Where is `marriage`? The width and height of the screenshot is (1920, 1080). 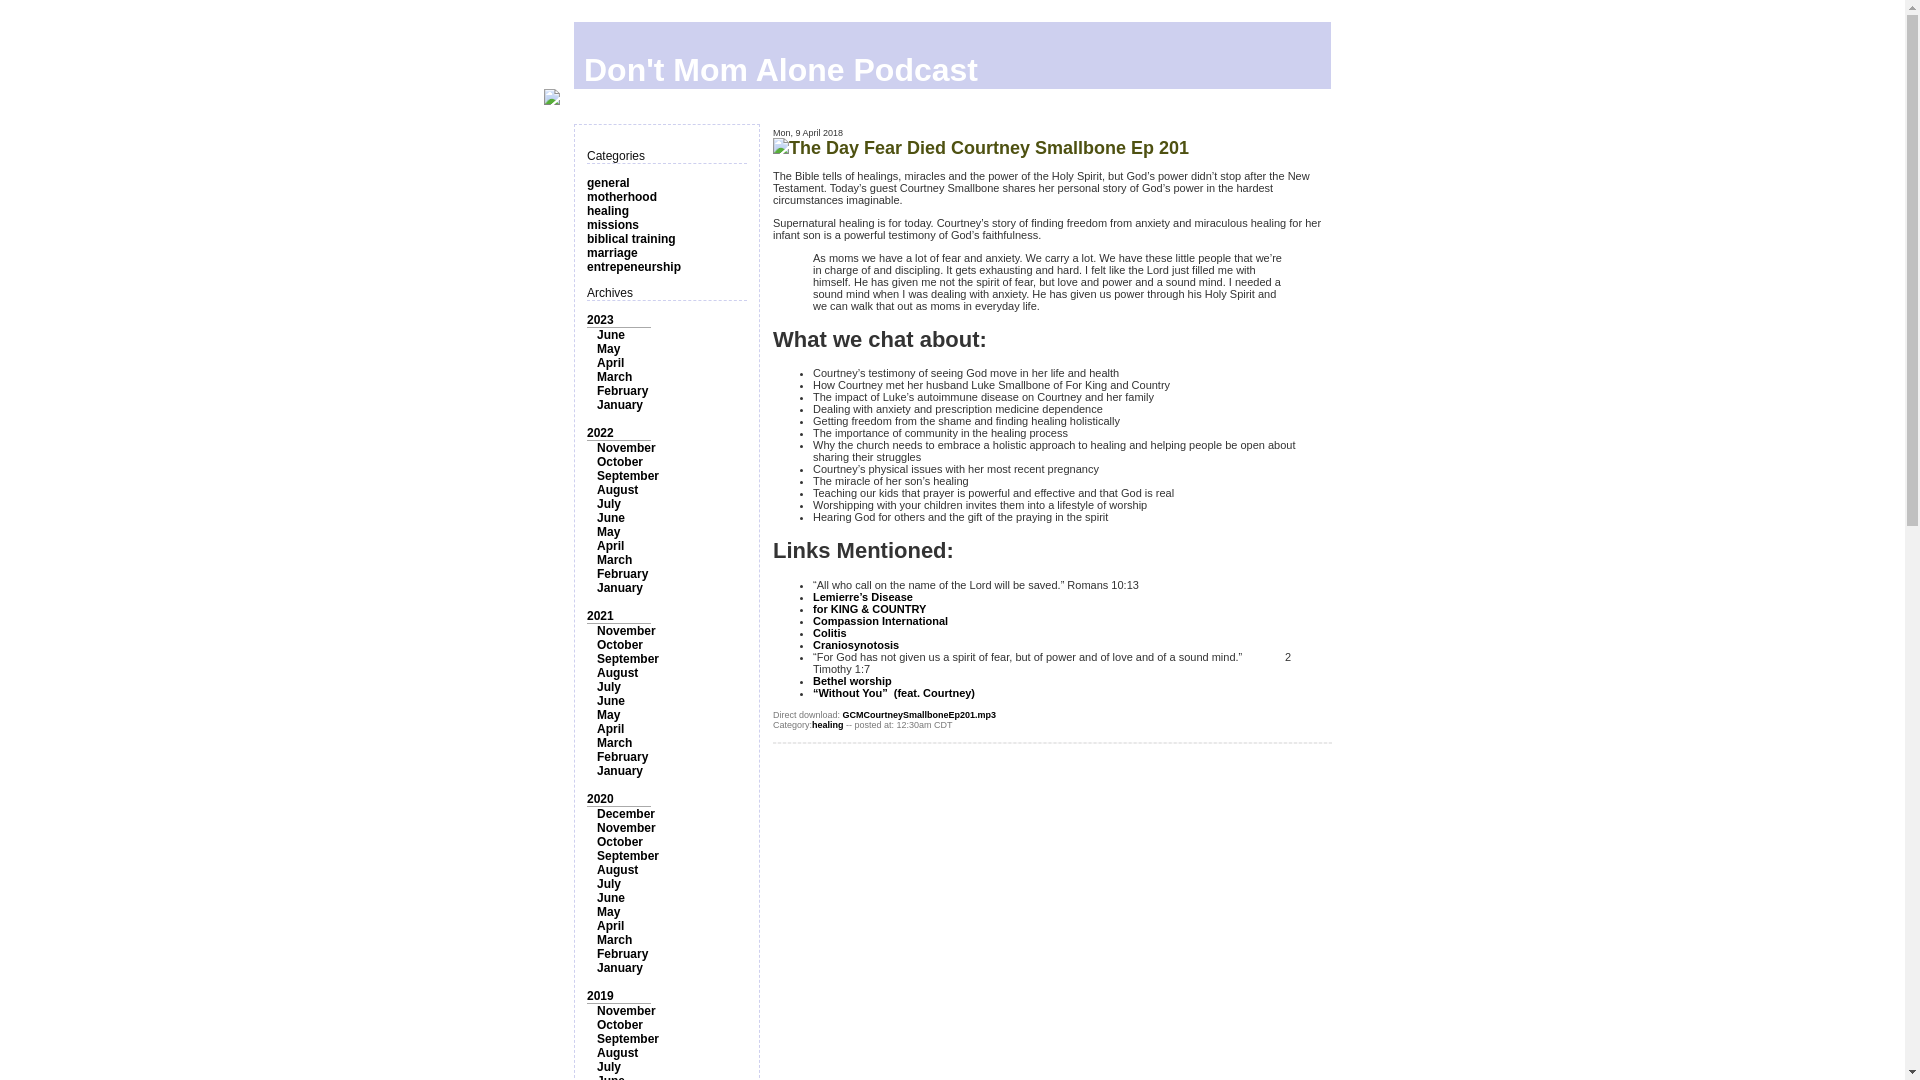 marriage is located at coordinates (612, 253).